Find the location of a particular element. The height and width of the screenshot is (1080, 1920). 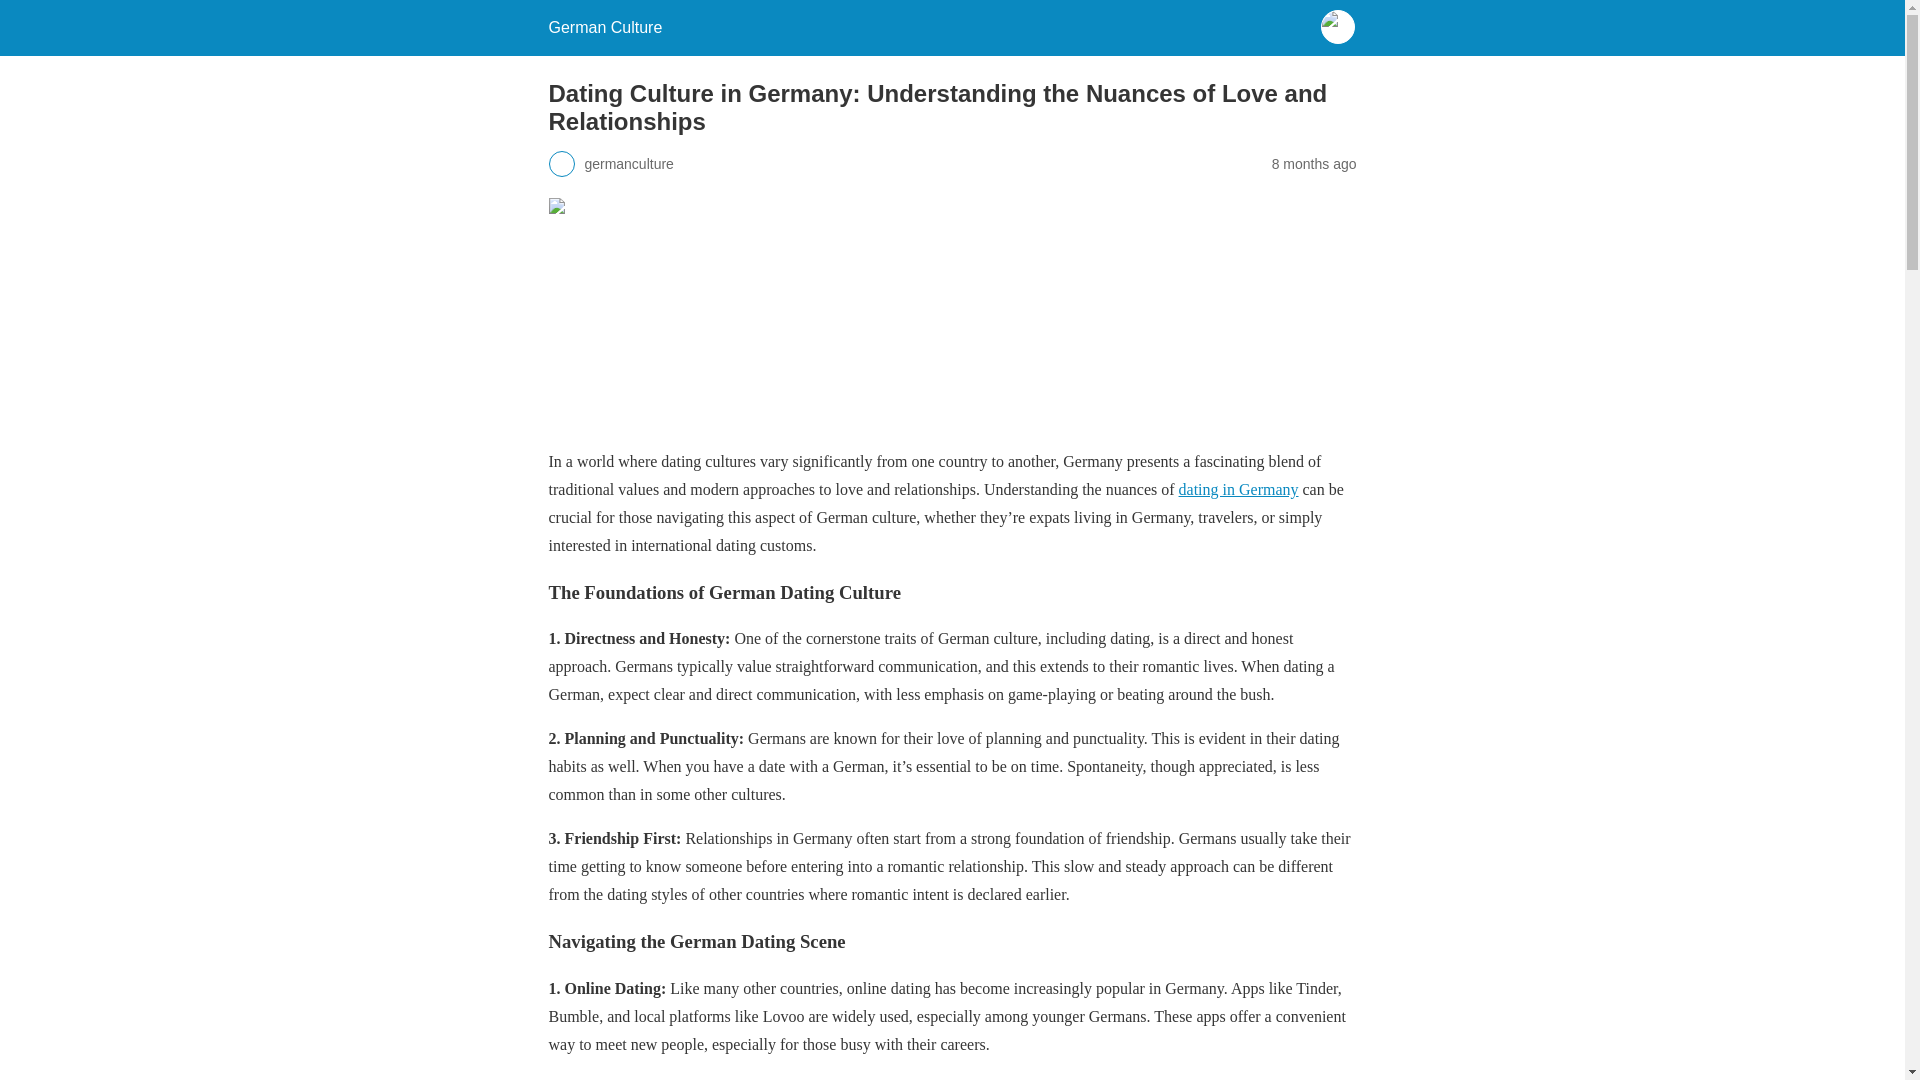

German Culture is located at coordinates (604, 27).